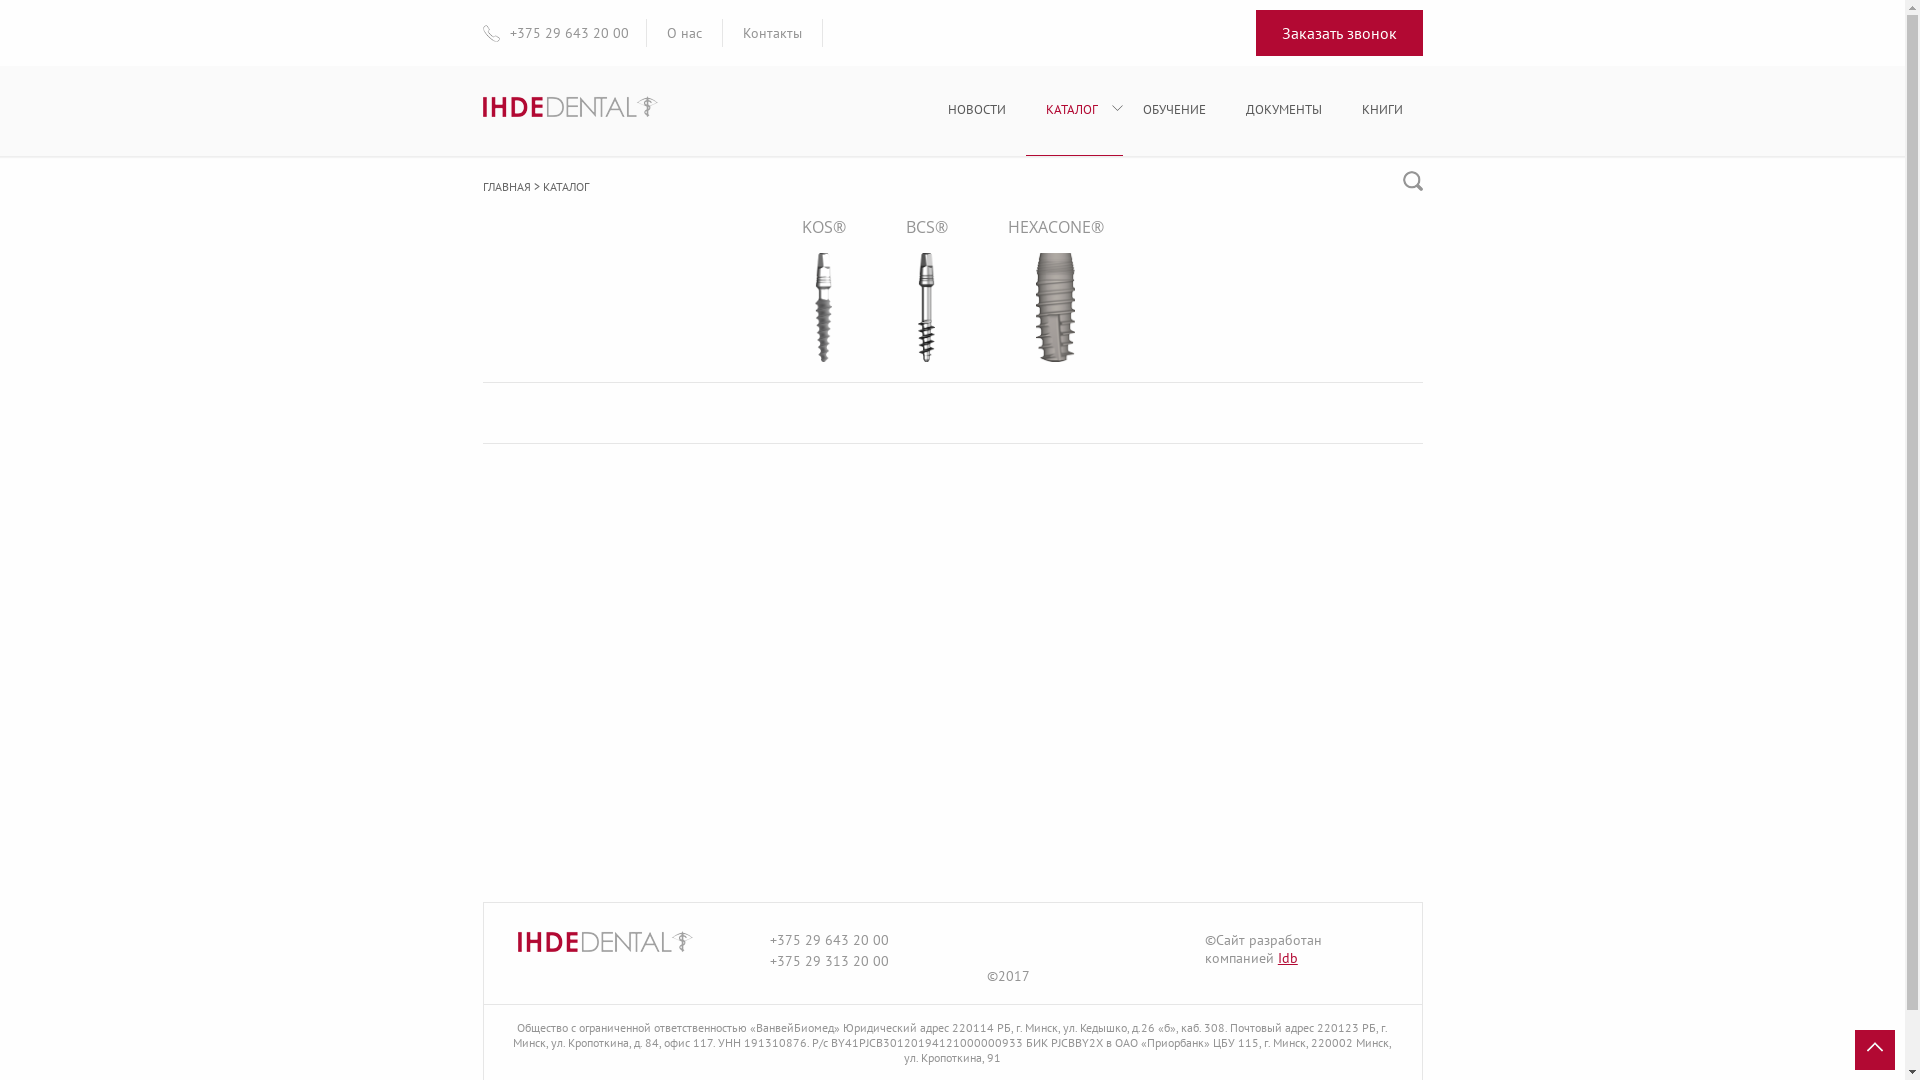 The width and height of the screenshot is (1920, 1080). What do you see at coordinates (830, 940) in the screenshot?
I see `+375 29 643 20 00` at bounding box center [830, 940].